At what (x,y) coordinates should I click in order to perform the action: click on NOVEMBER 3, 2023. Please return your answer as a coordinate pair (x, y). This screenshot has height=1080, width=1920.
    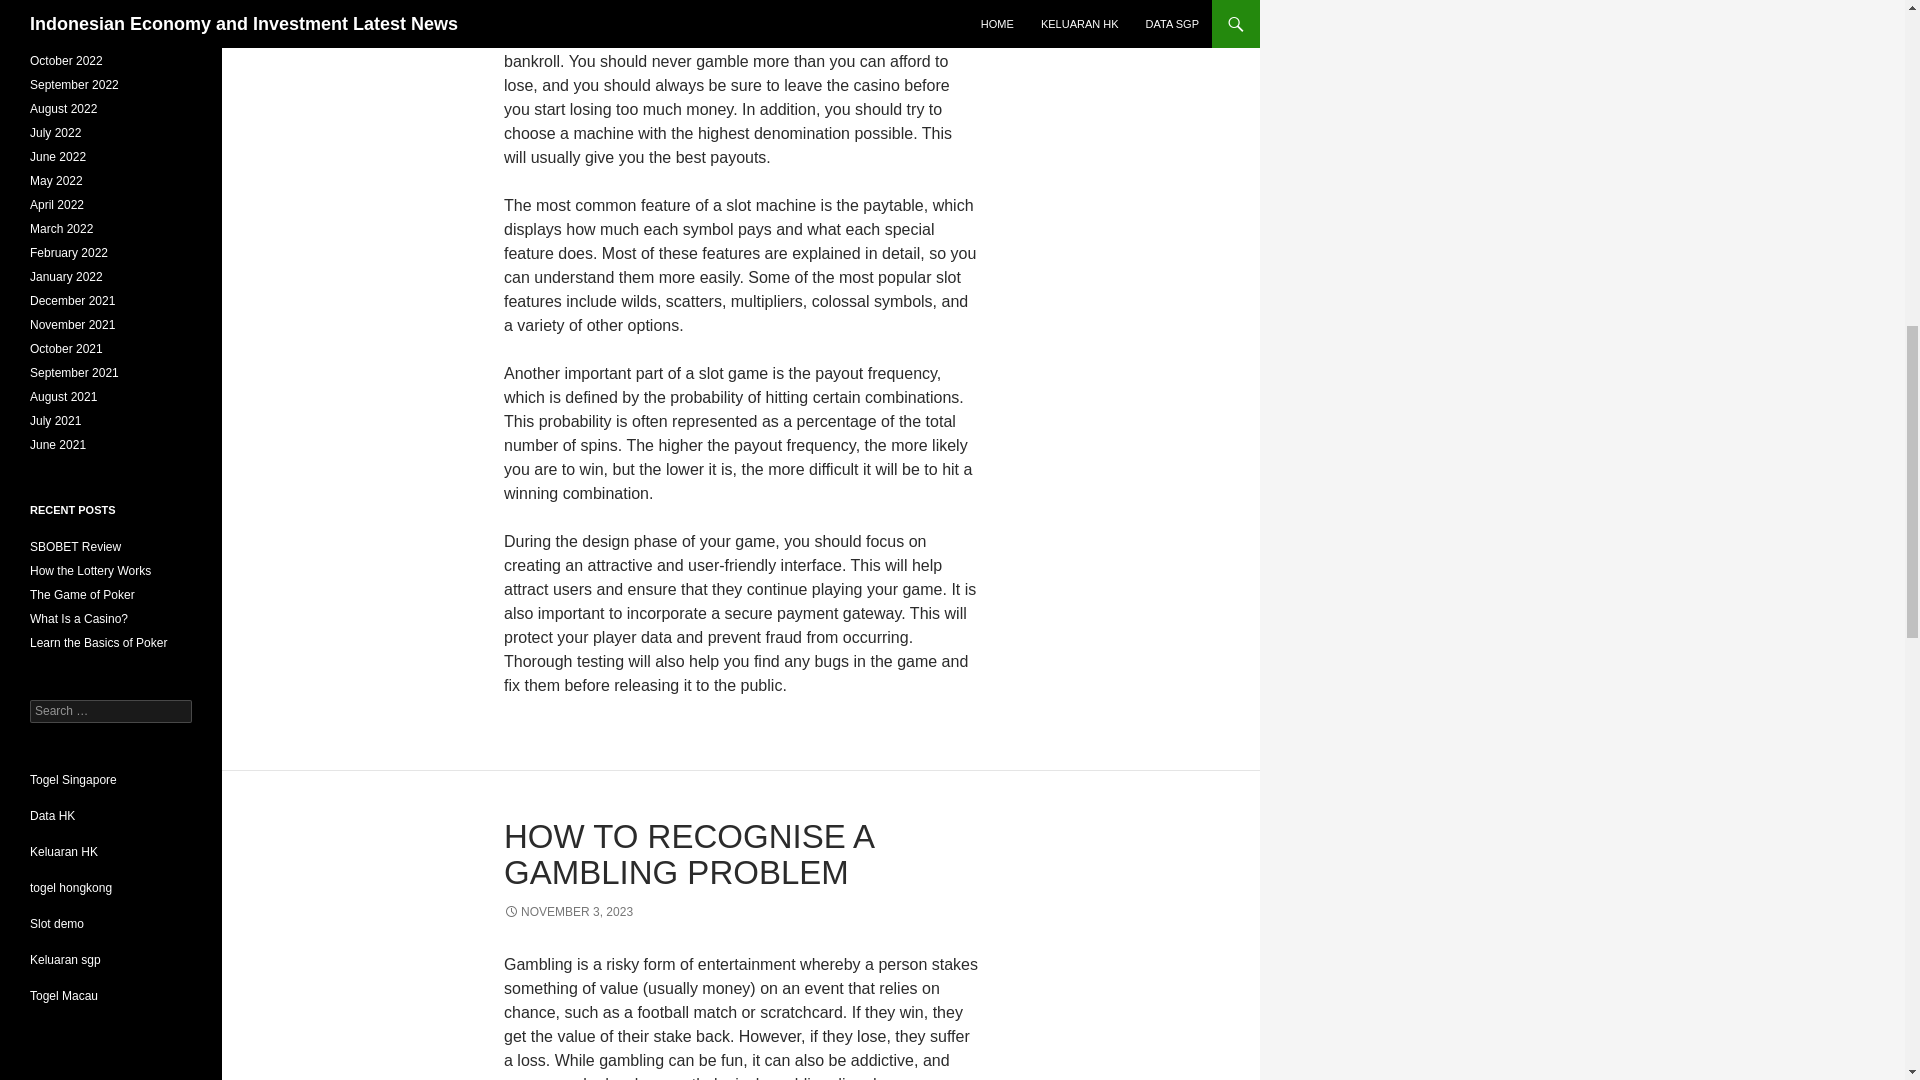
    Looking at the image, I should click on (568, 912).